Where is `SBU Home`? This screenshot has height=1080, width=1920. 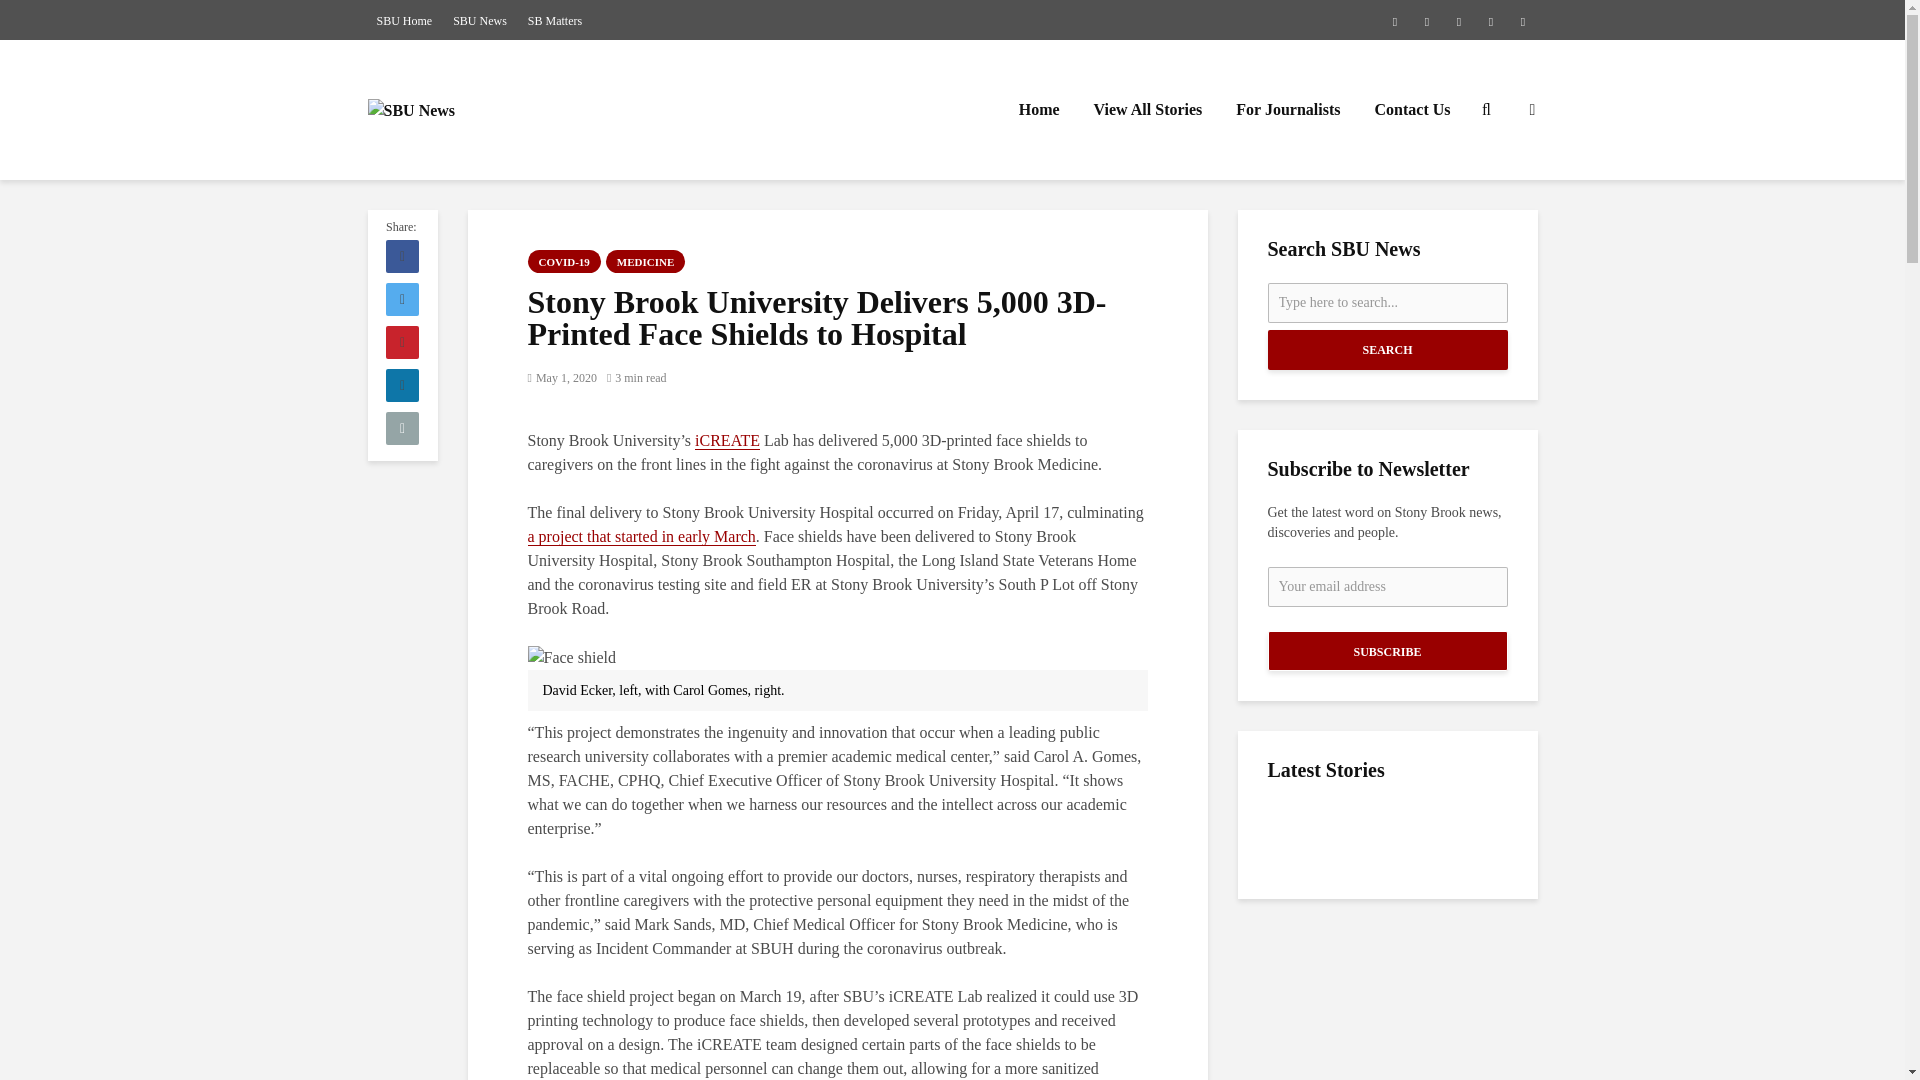 SBU Home is located at coordinates (404, 20).